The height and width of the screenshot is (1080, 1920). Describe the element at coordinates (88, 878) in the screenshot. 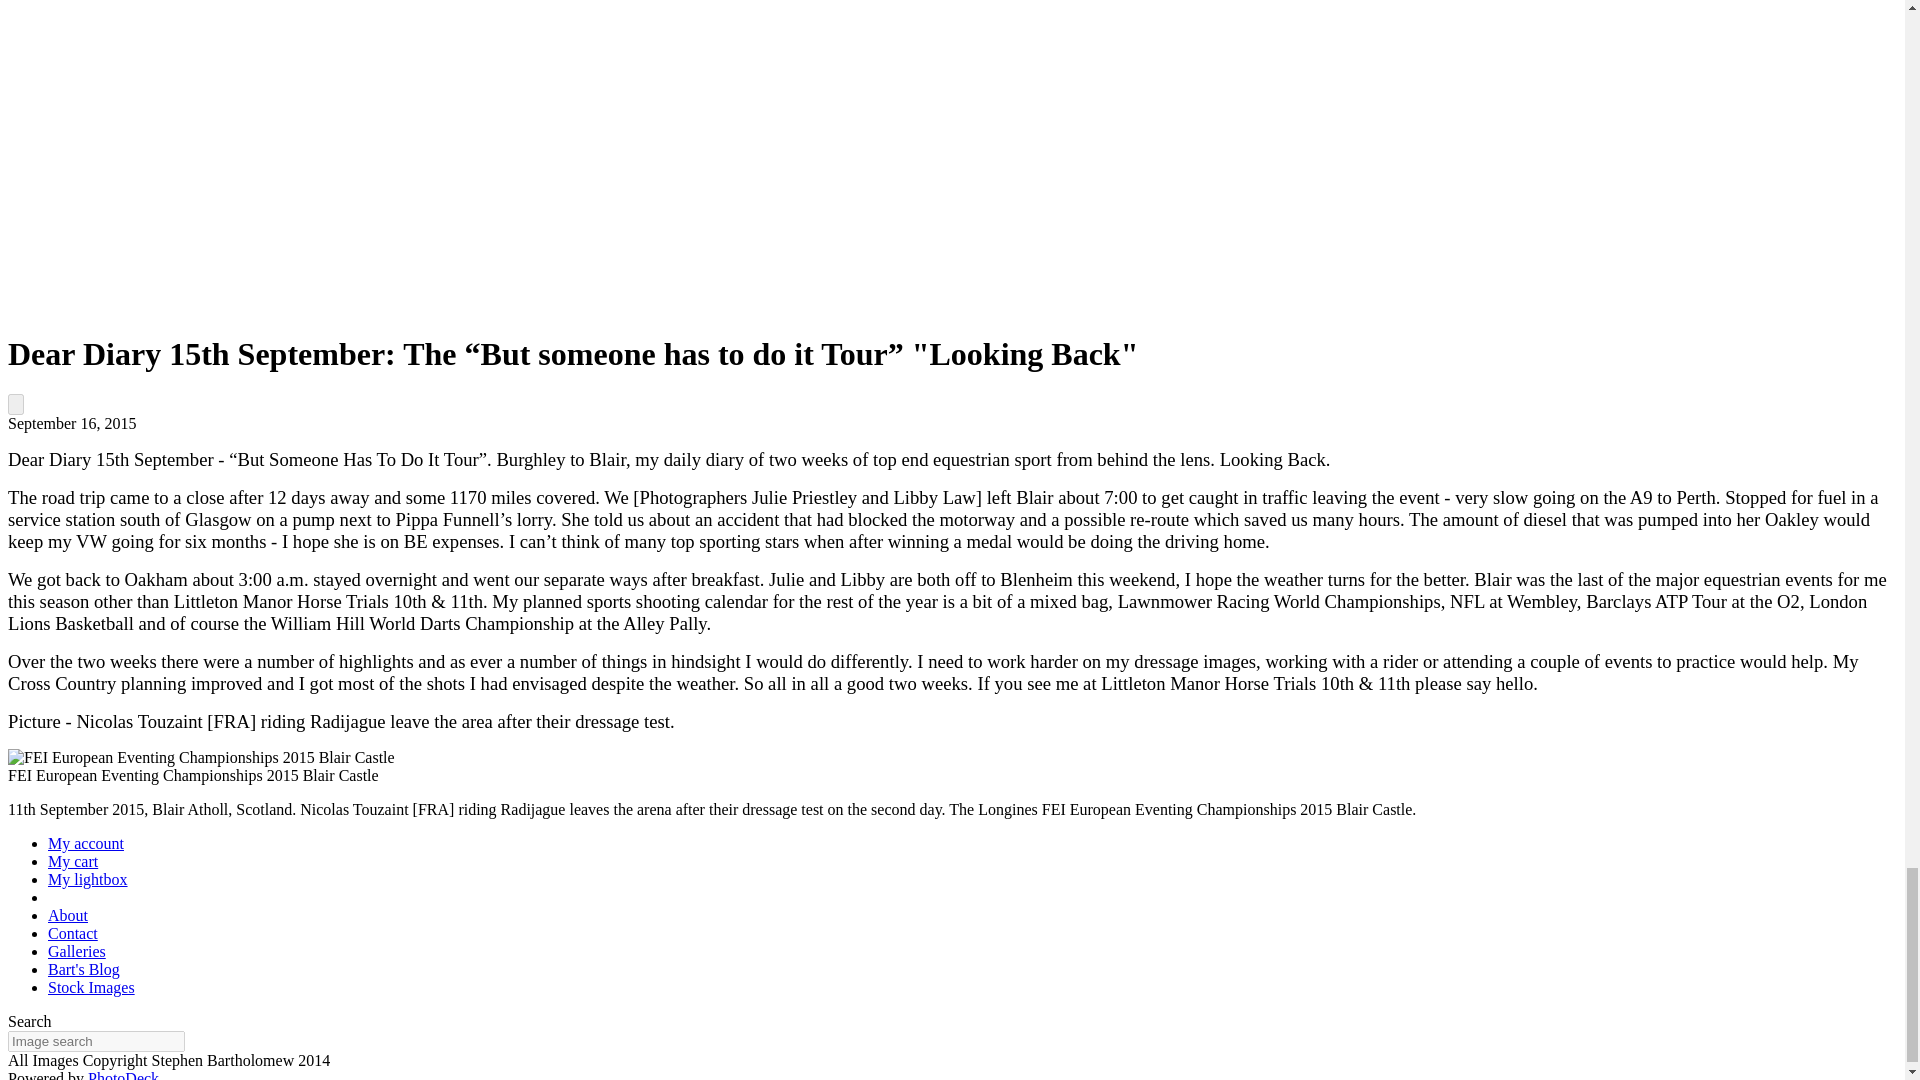

I see `My lightbox` at that location.